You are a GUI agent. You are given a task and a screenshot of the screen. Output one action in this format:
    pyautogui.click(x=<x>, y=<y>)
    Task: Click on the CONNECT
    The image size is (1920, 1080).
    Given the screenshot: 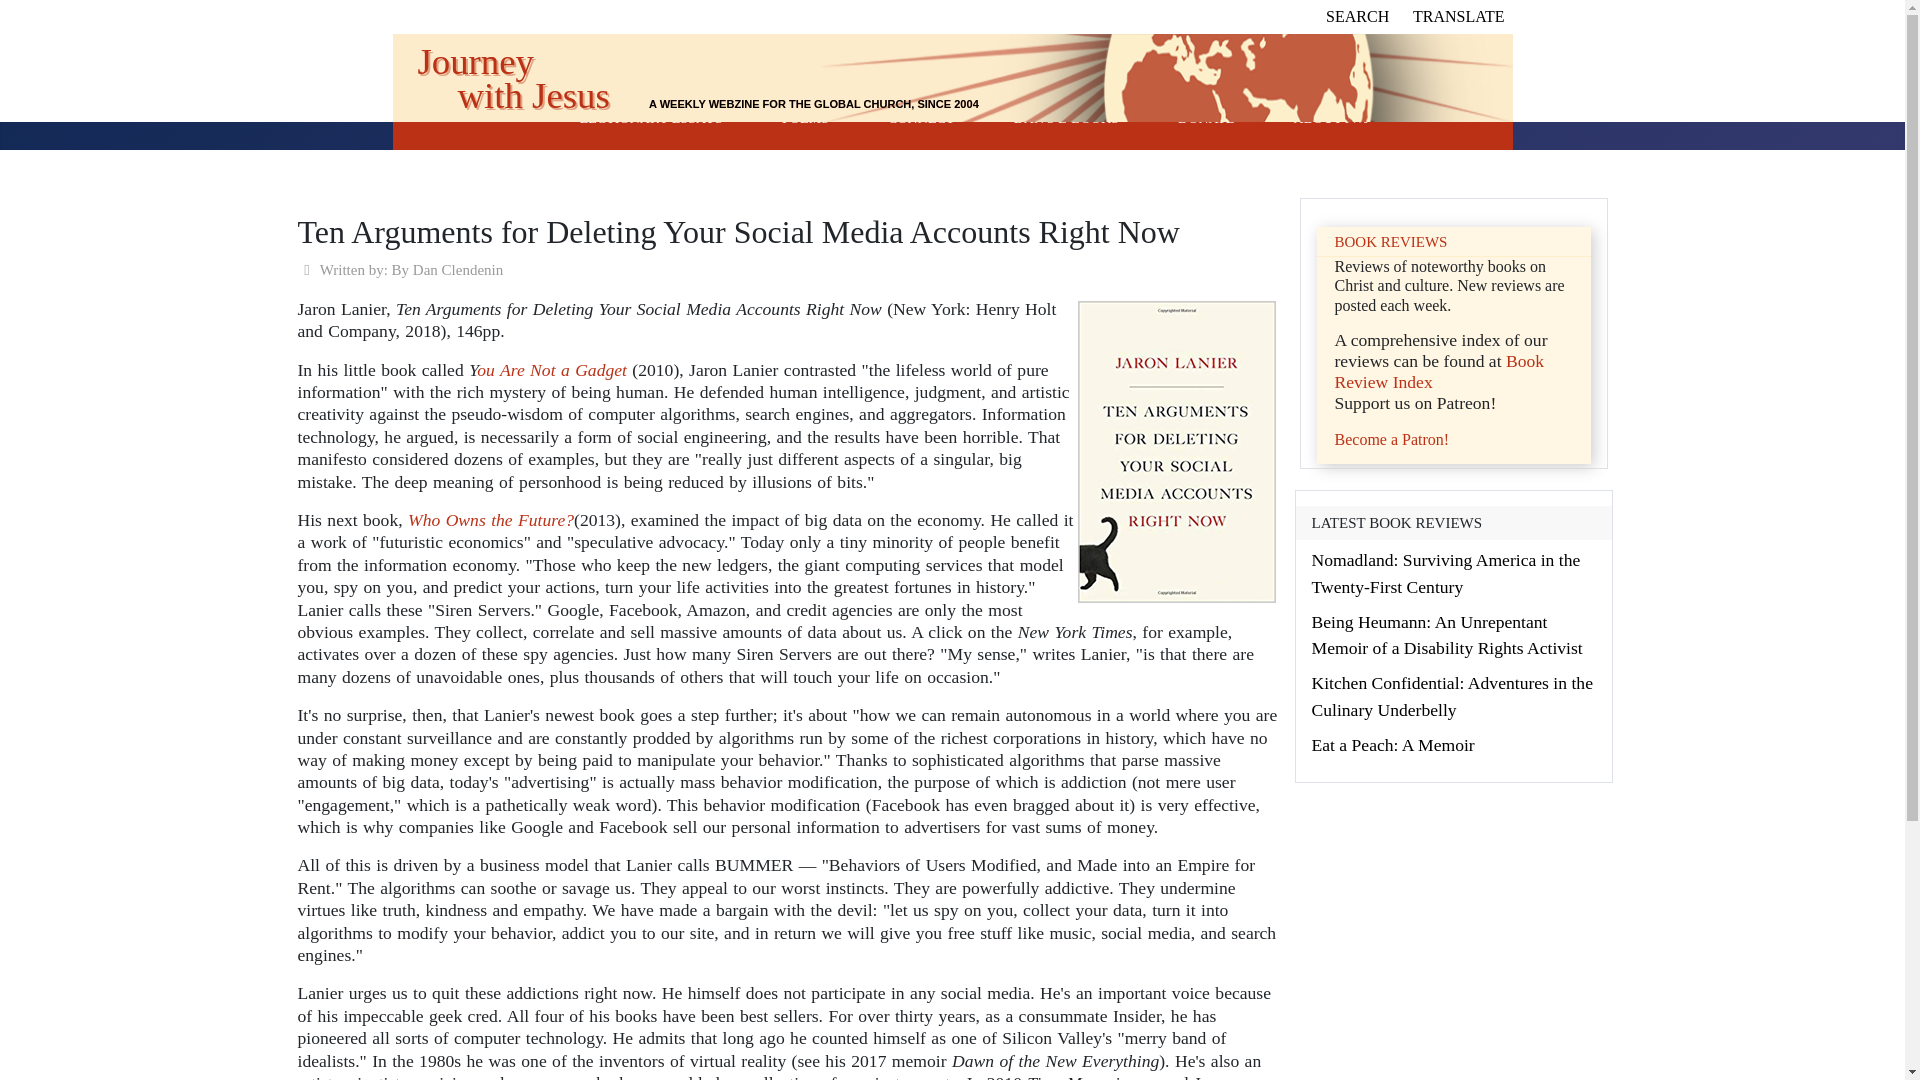 What is the action you would take?
    pyautogui.click(x=920, y=118)
    